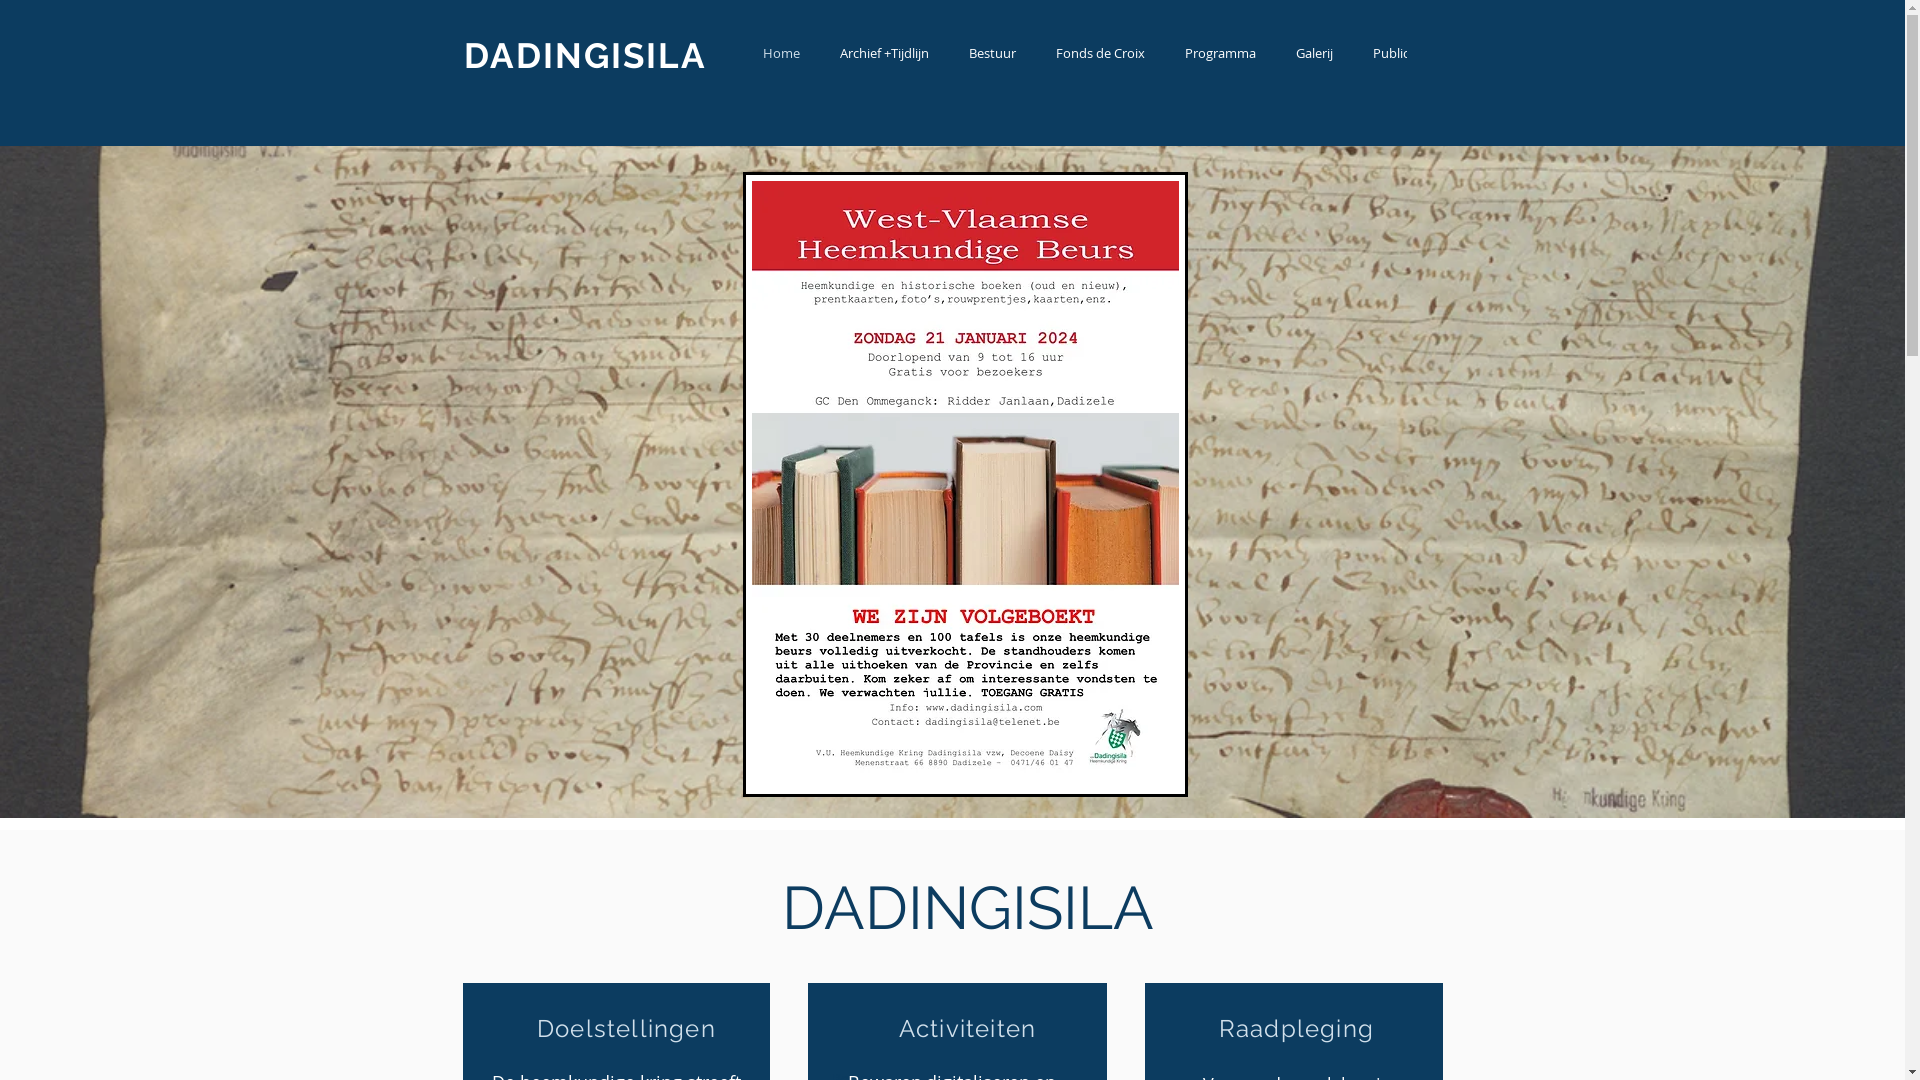 The height and width of the screenshot is (1080, 1920). Describe the element at coordinates (1314, 56) in the screenshot. I see `Galerij` at that location.